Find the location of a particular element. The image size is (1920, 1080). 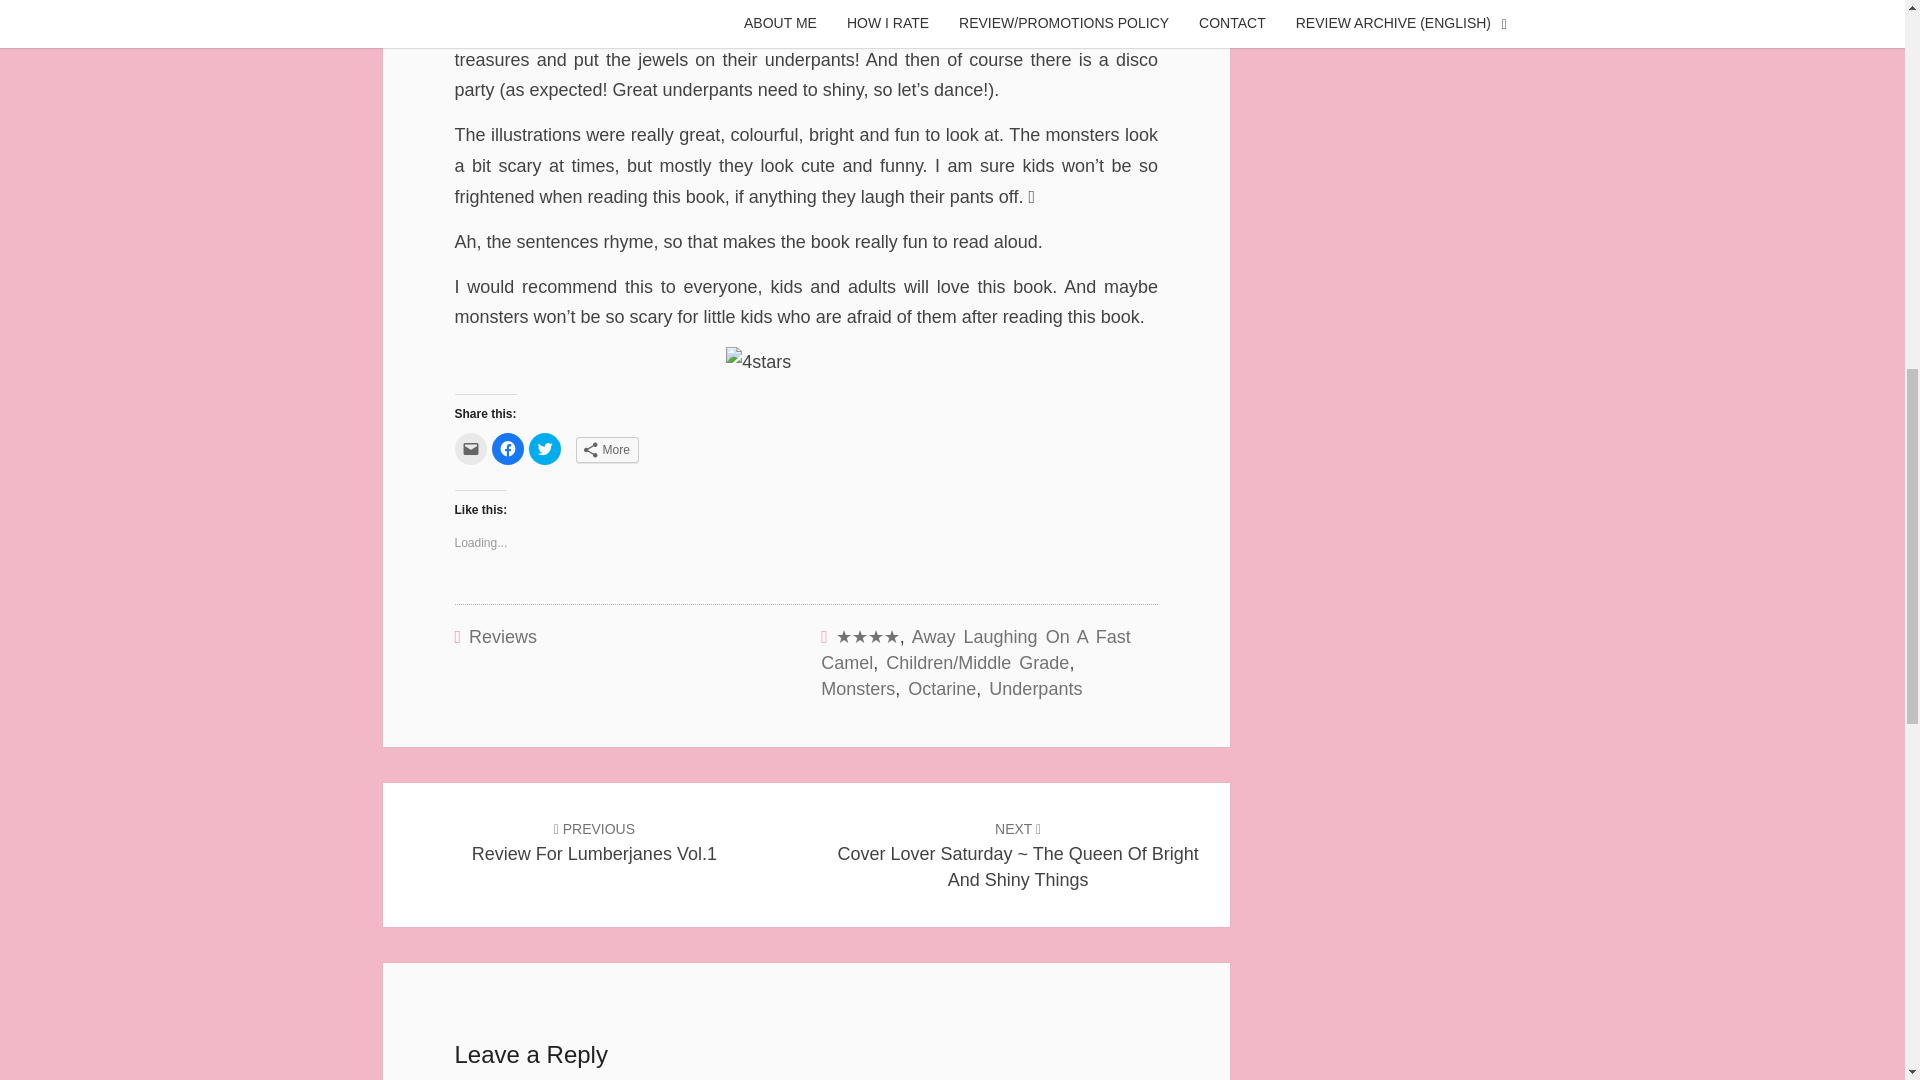

Click to share on Facebook is located at coordinates (508, 449).